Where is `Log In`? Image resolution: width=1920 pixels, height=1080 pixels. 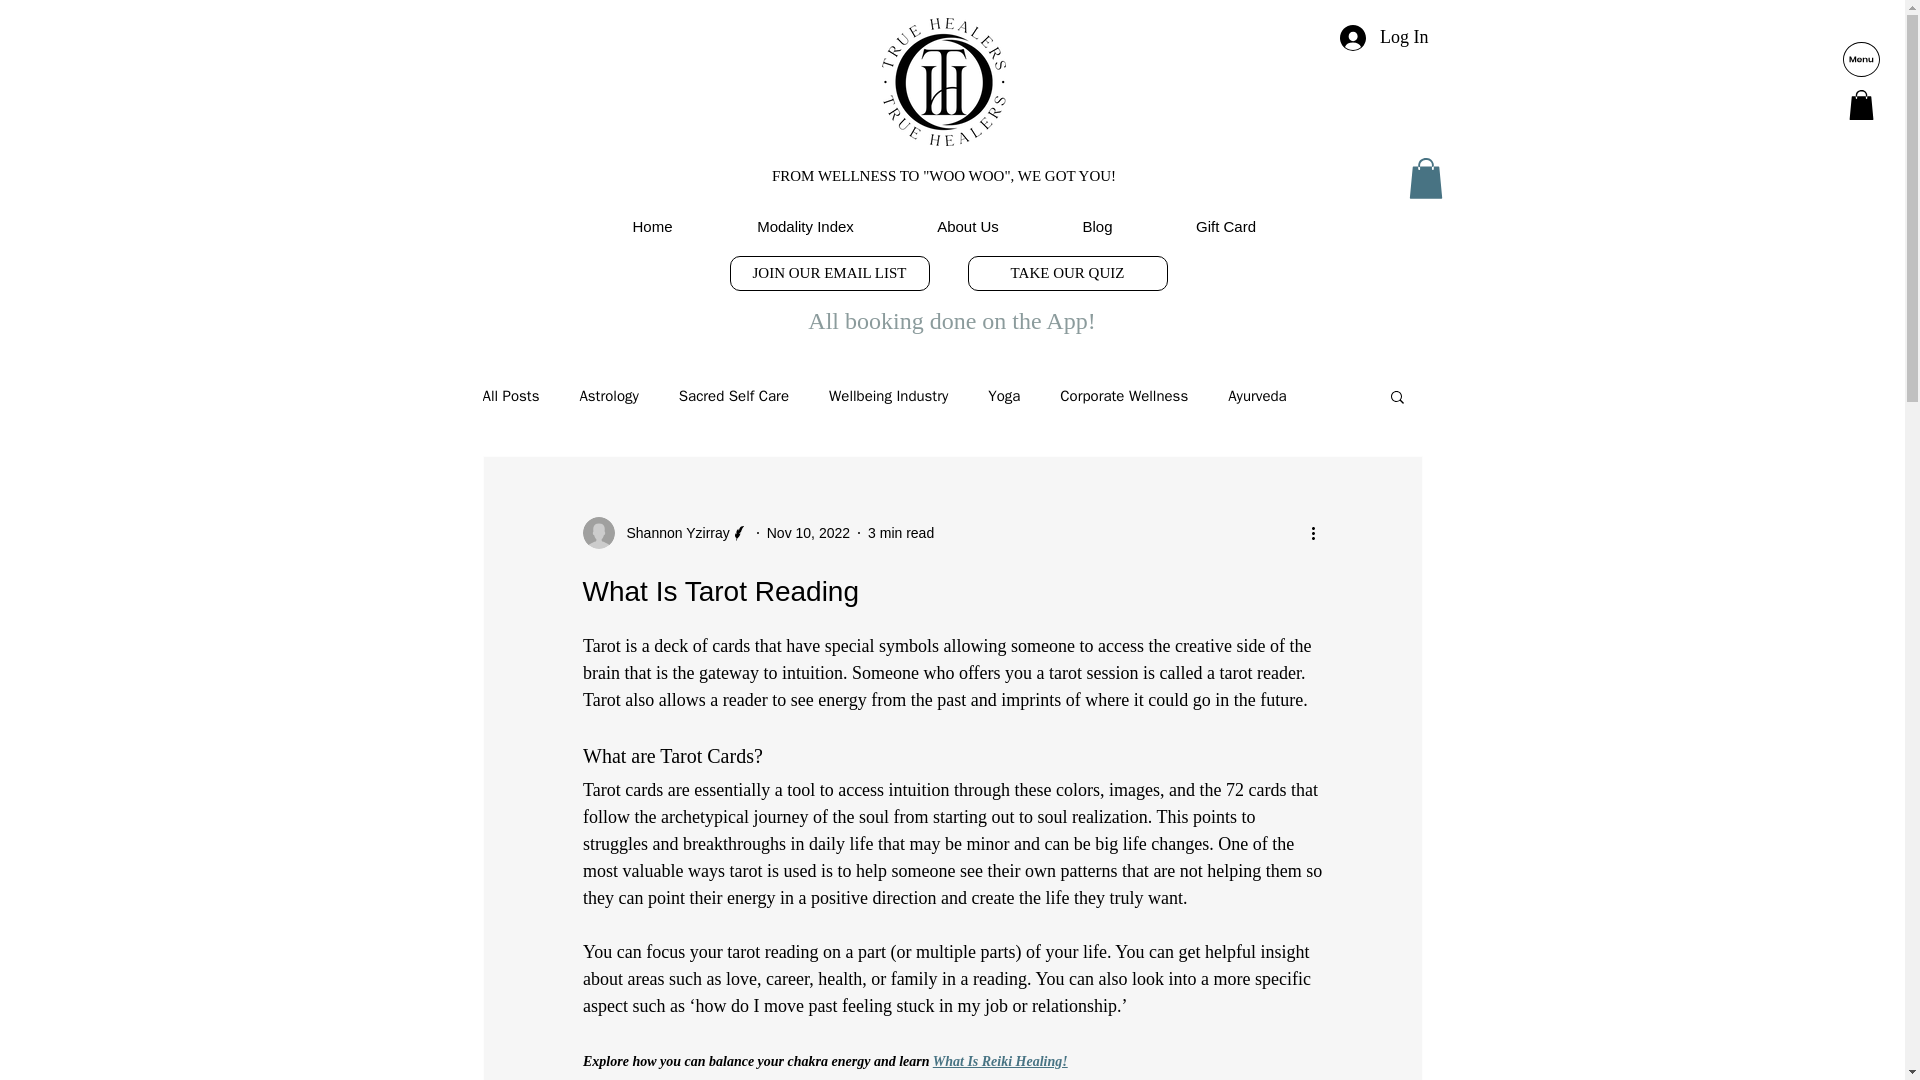
Log In is located at coordinates (1384, 38).